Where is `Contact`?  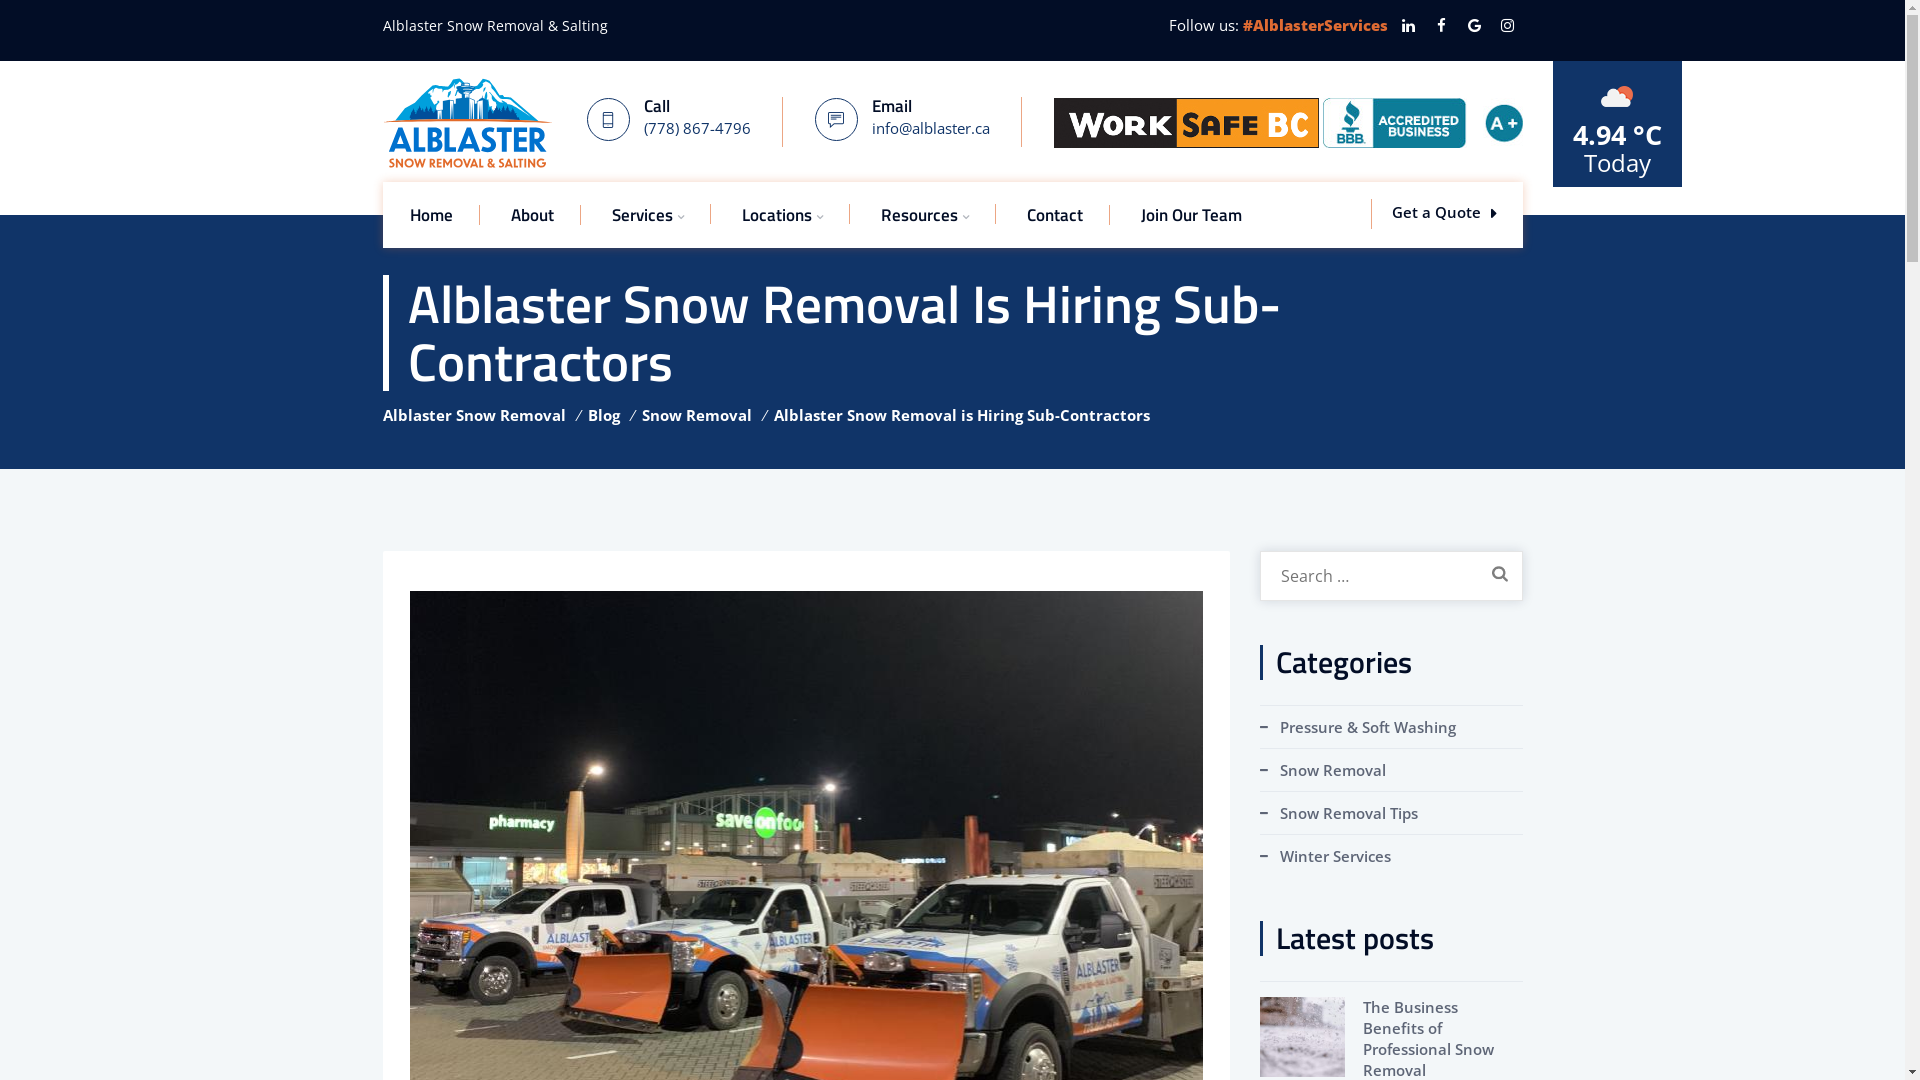 Contact is located at coordinates (1054, 214).